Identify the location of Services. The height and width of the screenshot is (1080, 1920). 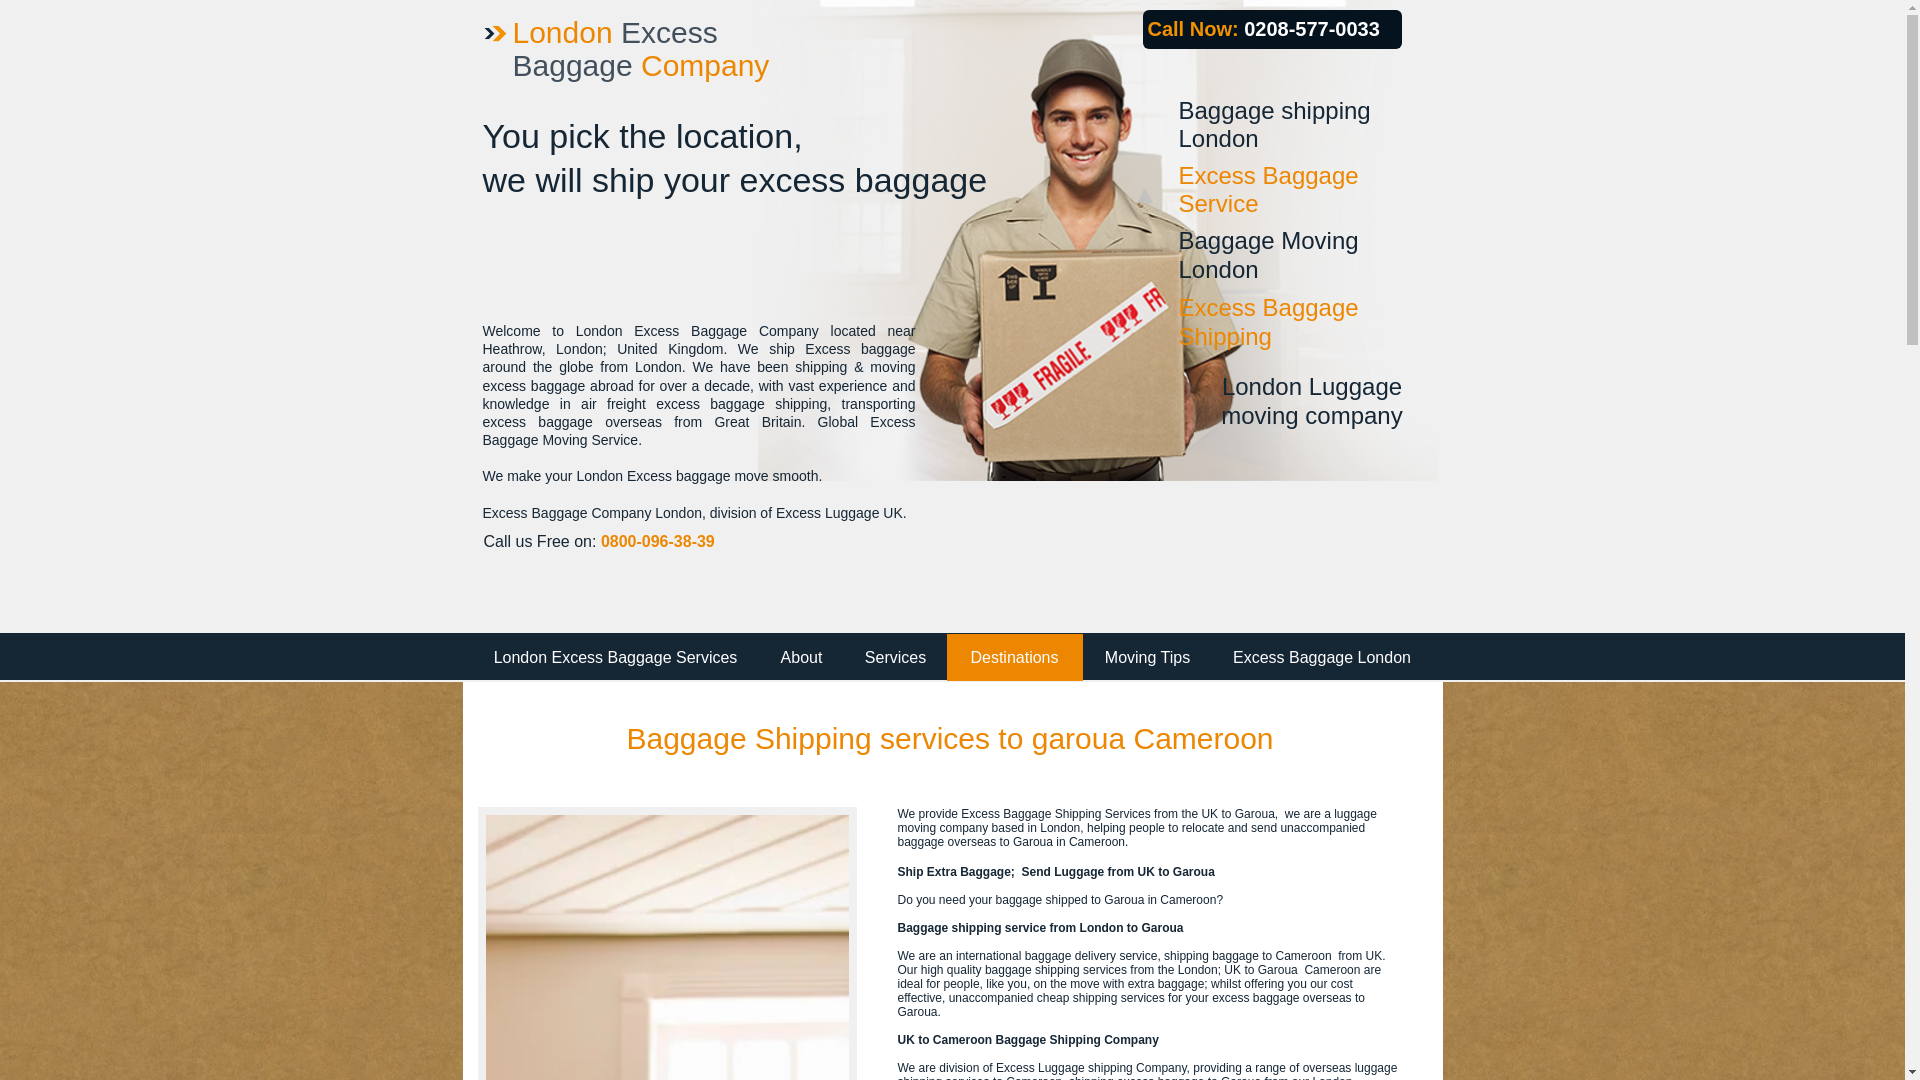
(895, 657).